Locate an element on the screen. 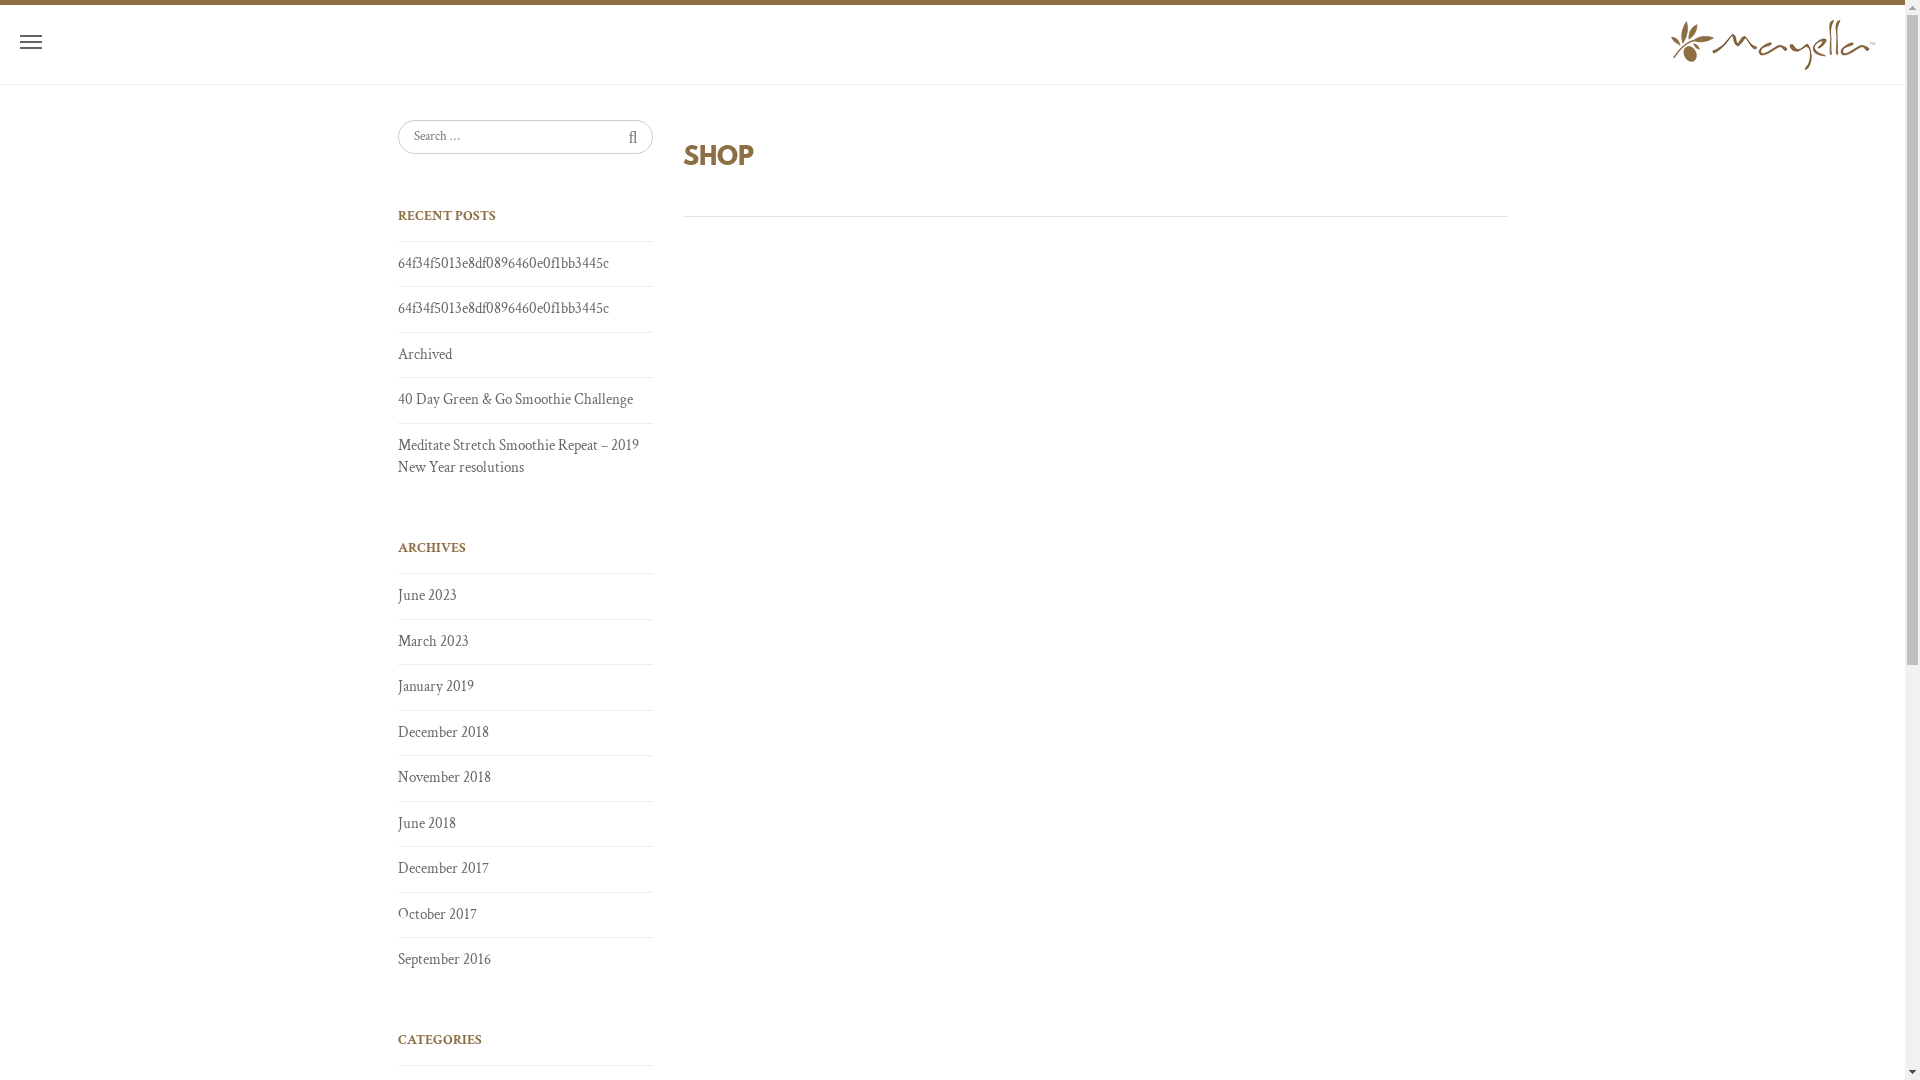  September 2016 is located at coordinates (526, 960).